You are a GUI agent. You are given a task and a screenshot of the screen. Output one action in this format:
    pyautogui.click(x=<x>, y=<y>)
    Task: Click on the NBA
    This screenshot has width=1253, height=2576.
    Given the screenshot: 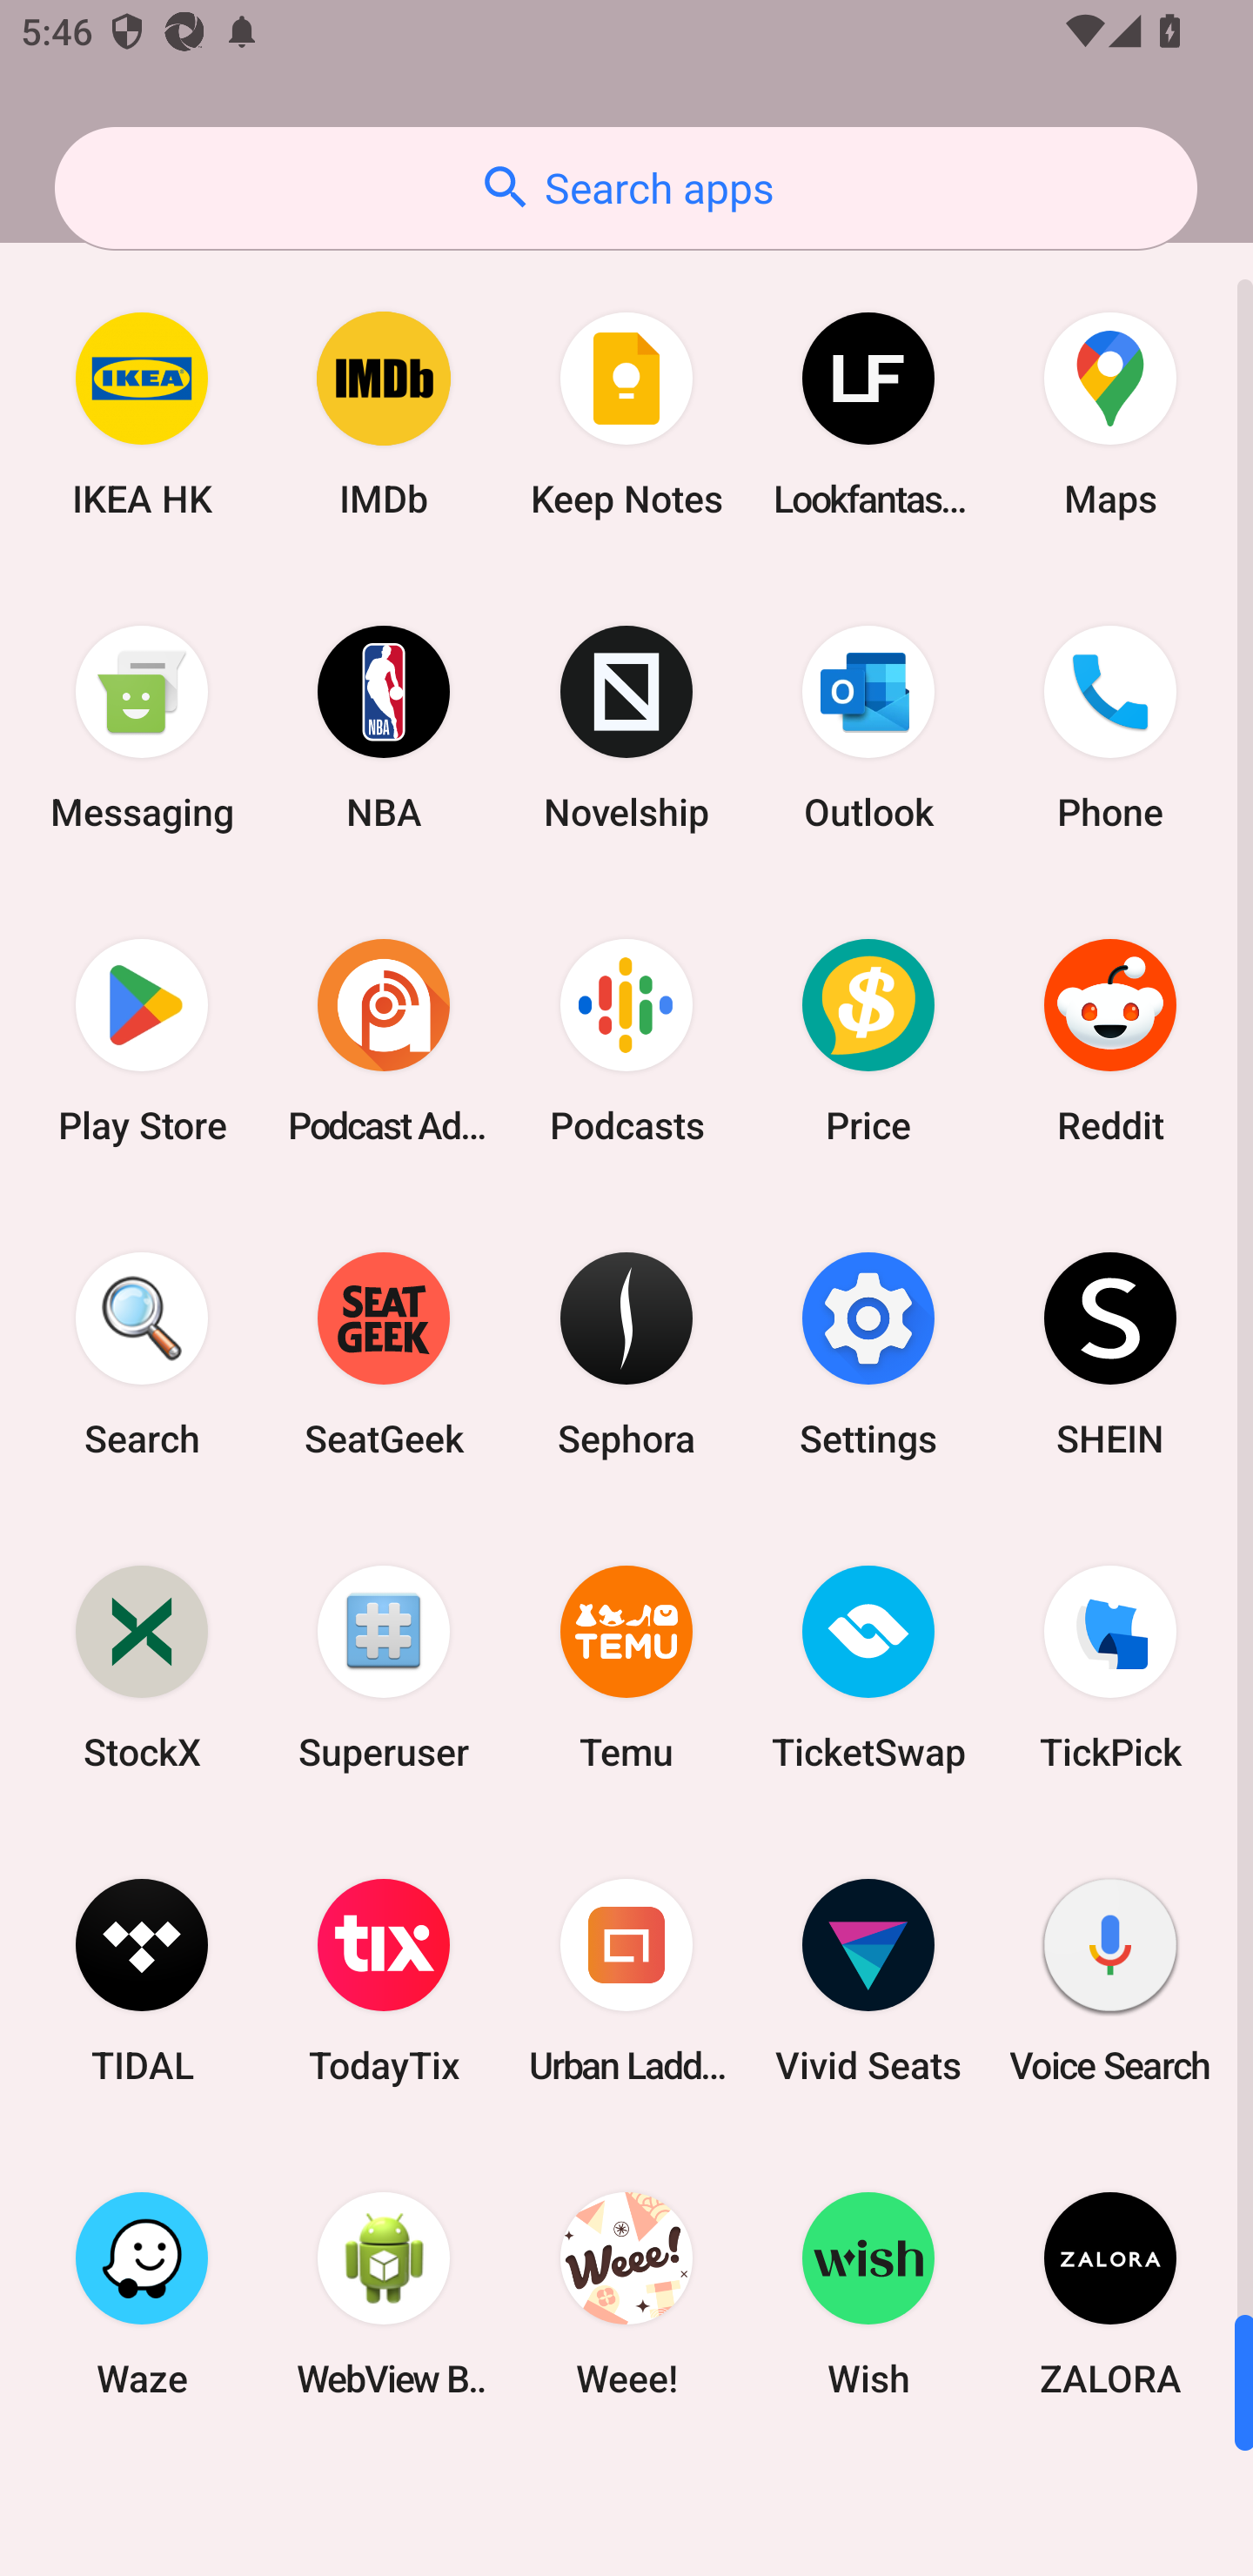 What is the action you would take?
    pyautogui.click(x=384, y=728)
    